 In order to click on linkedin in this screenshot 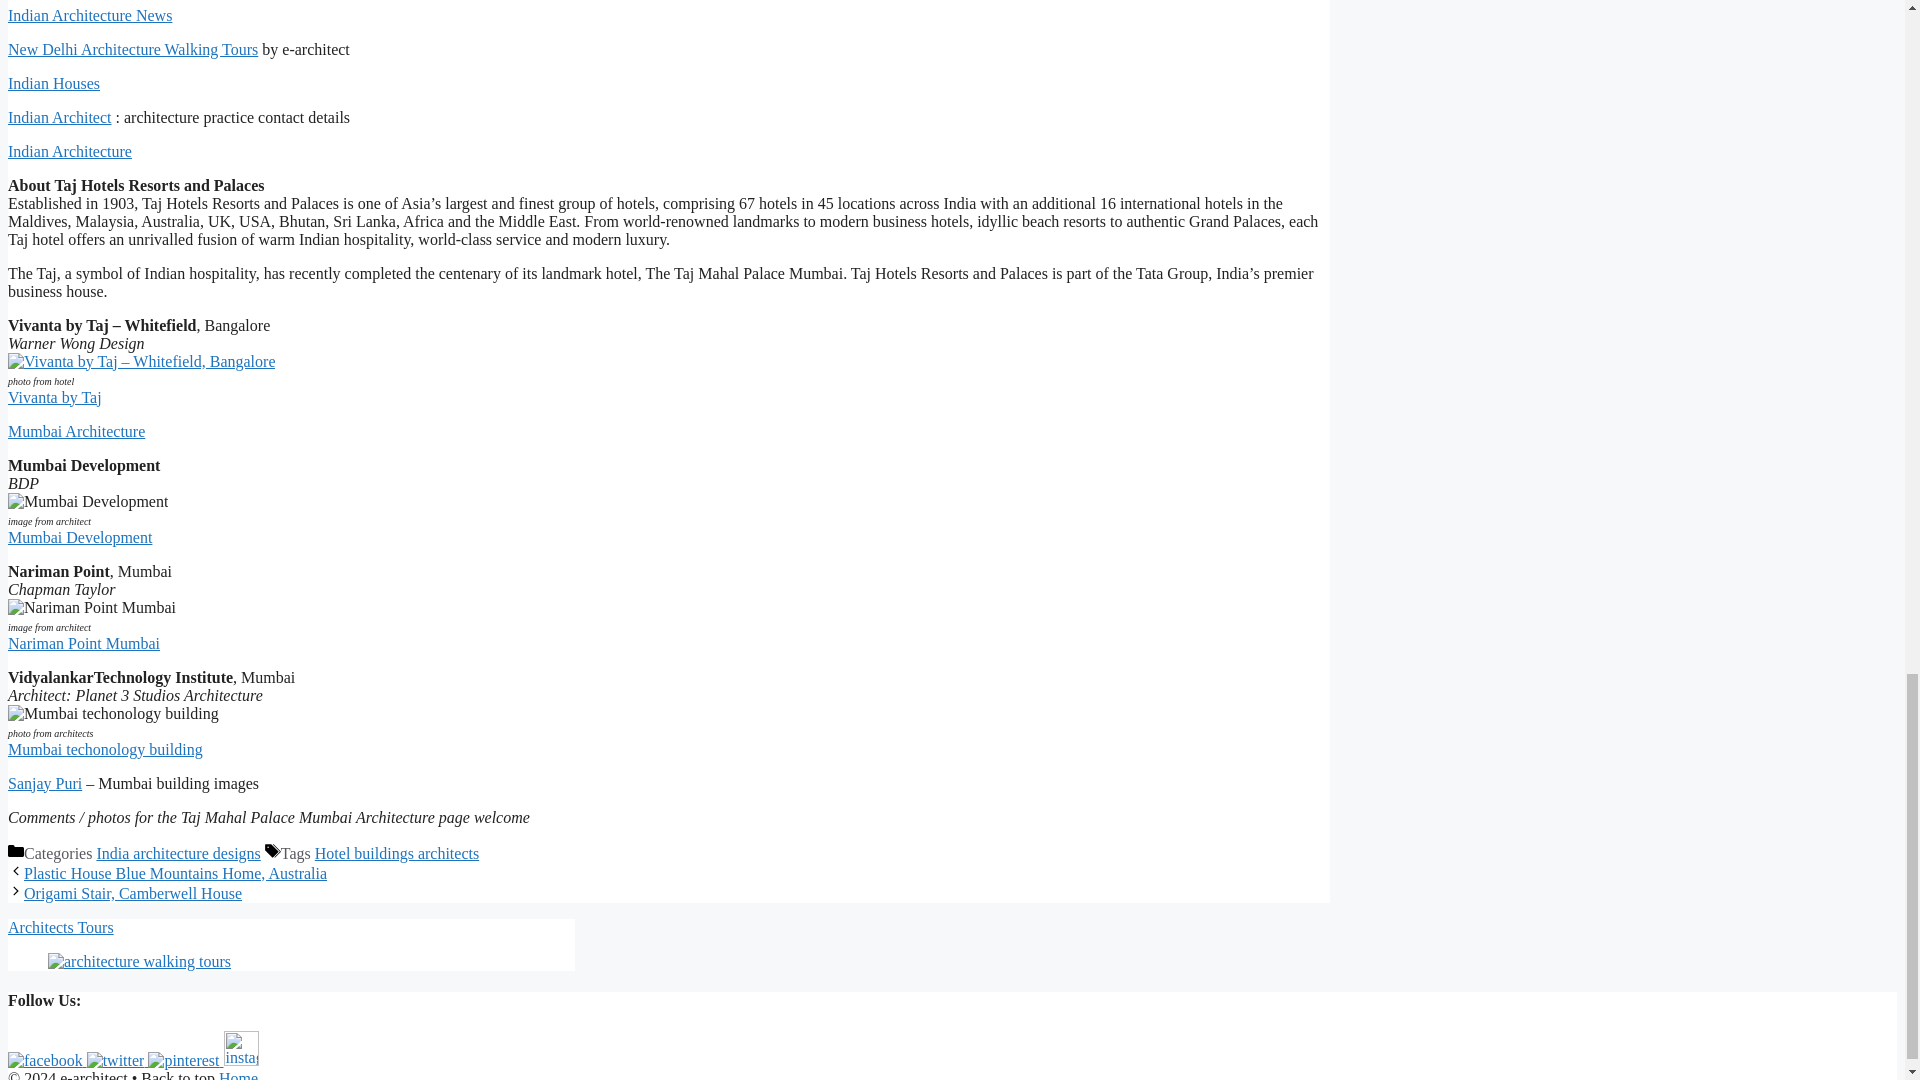, I will do `click(182, 1060)`.